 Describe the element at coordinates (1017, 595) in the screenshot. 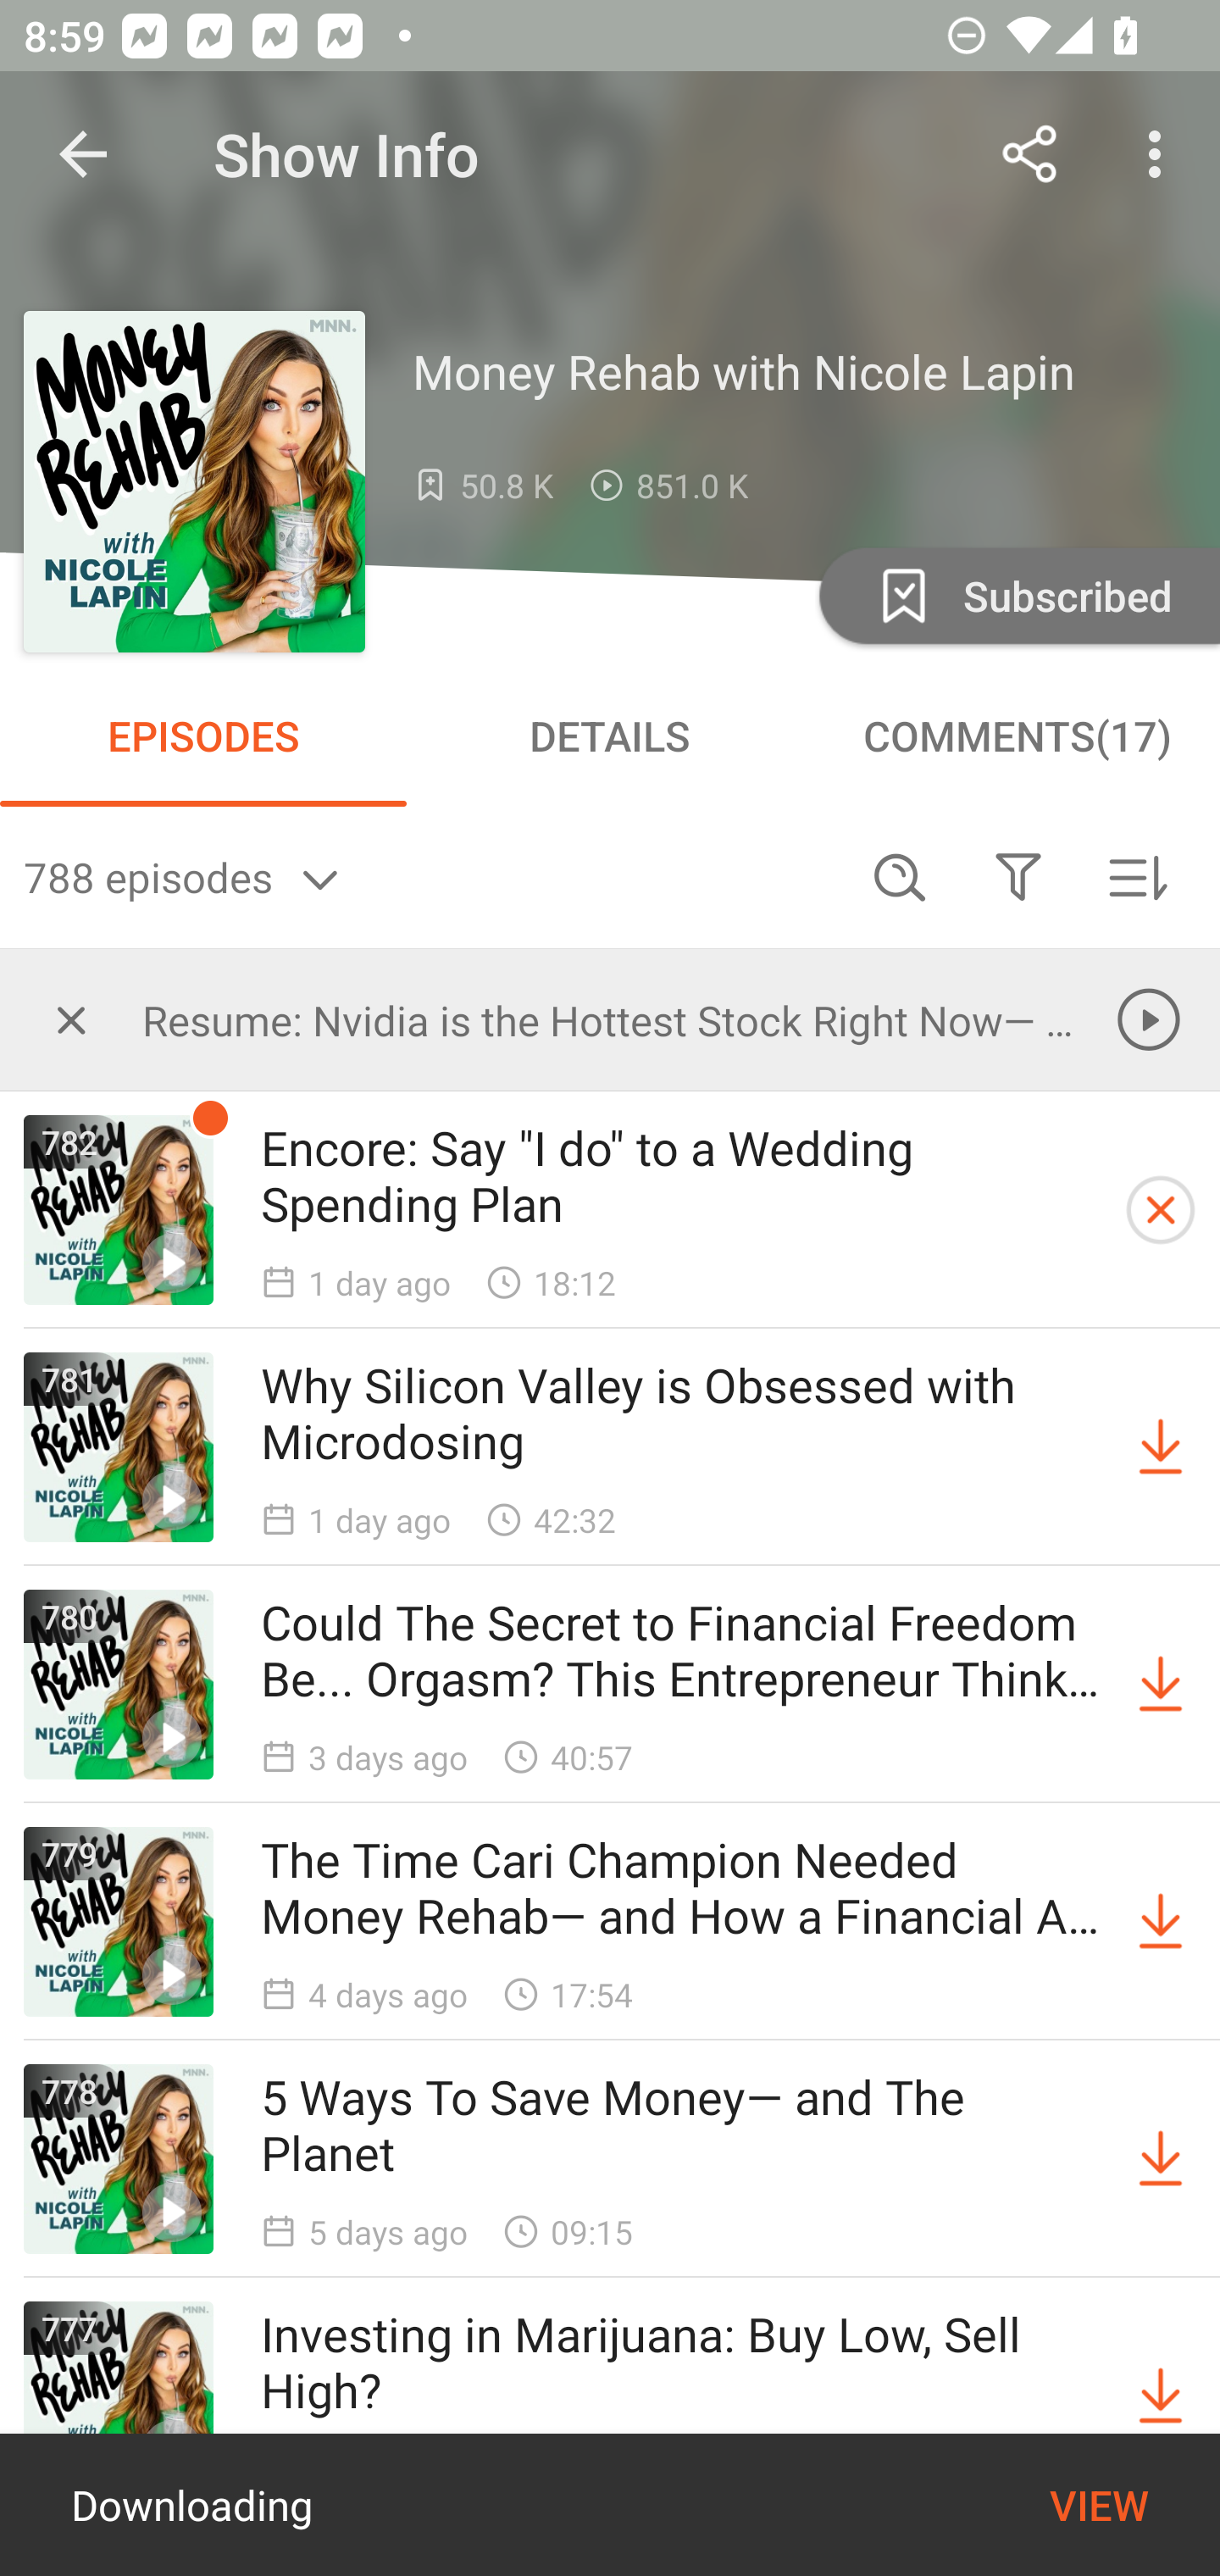

I see `Unsubscribe Subscribed` at that location.